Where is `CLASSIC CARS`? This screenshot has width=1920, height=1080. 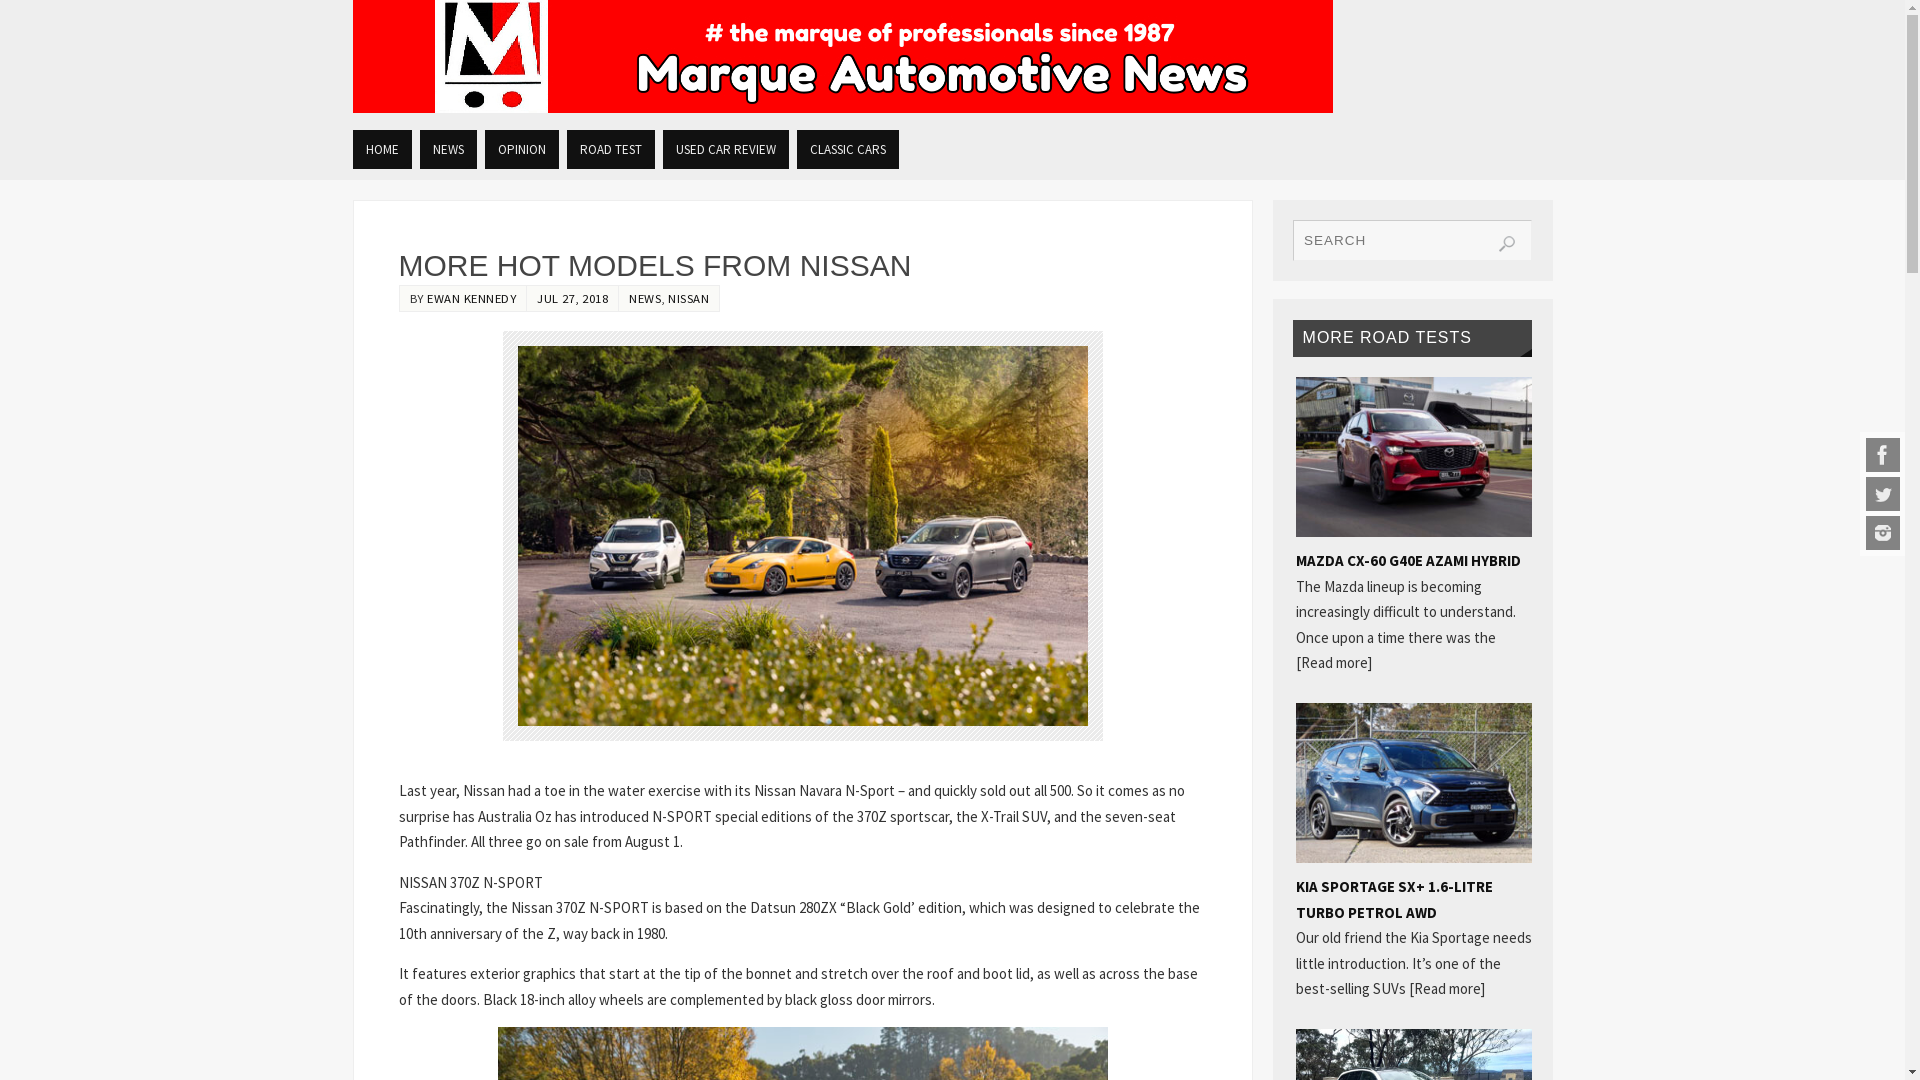
CLASSIC CARS is located at coordinates (847, 150).